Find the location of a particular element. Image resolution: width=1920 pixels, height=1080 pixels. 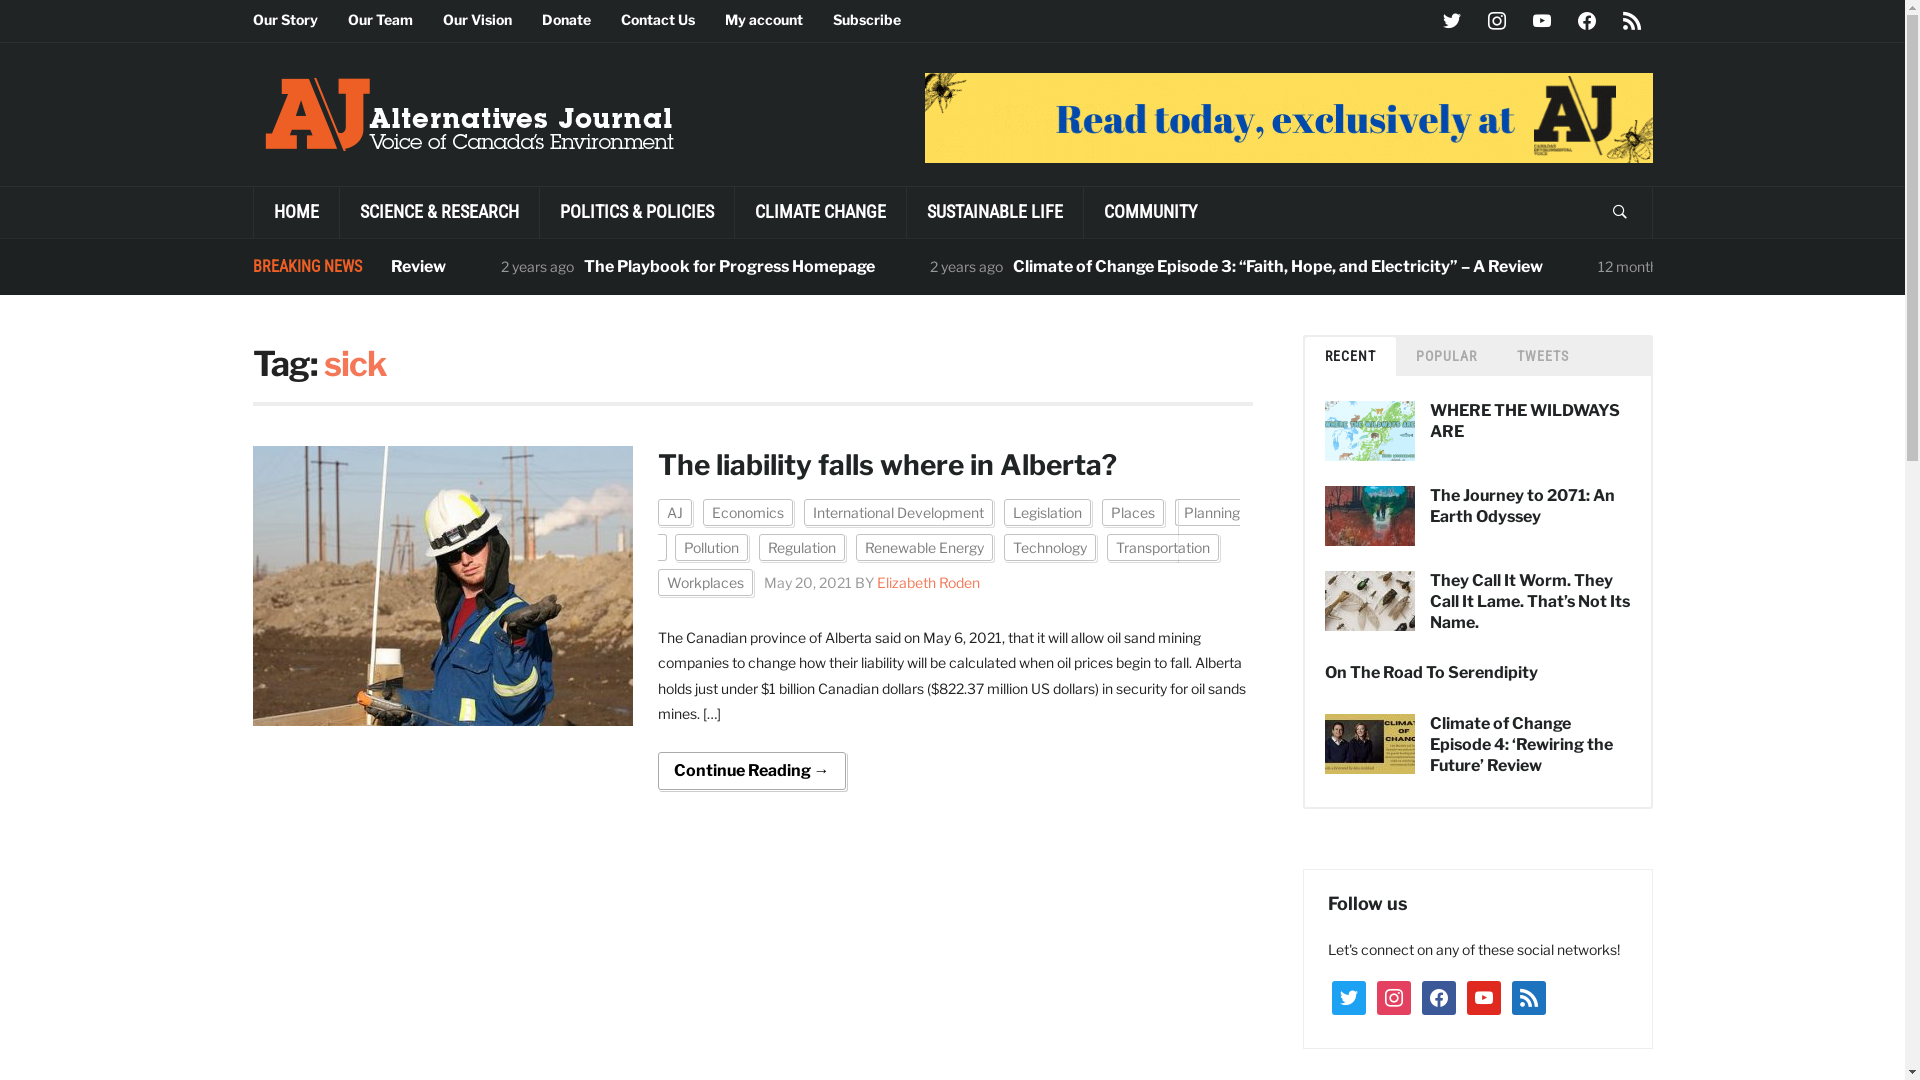

Legislation is located at coordinates (1048, 512).